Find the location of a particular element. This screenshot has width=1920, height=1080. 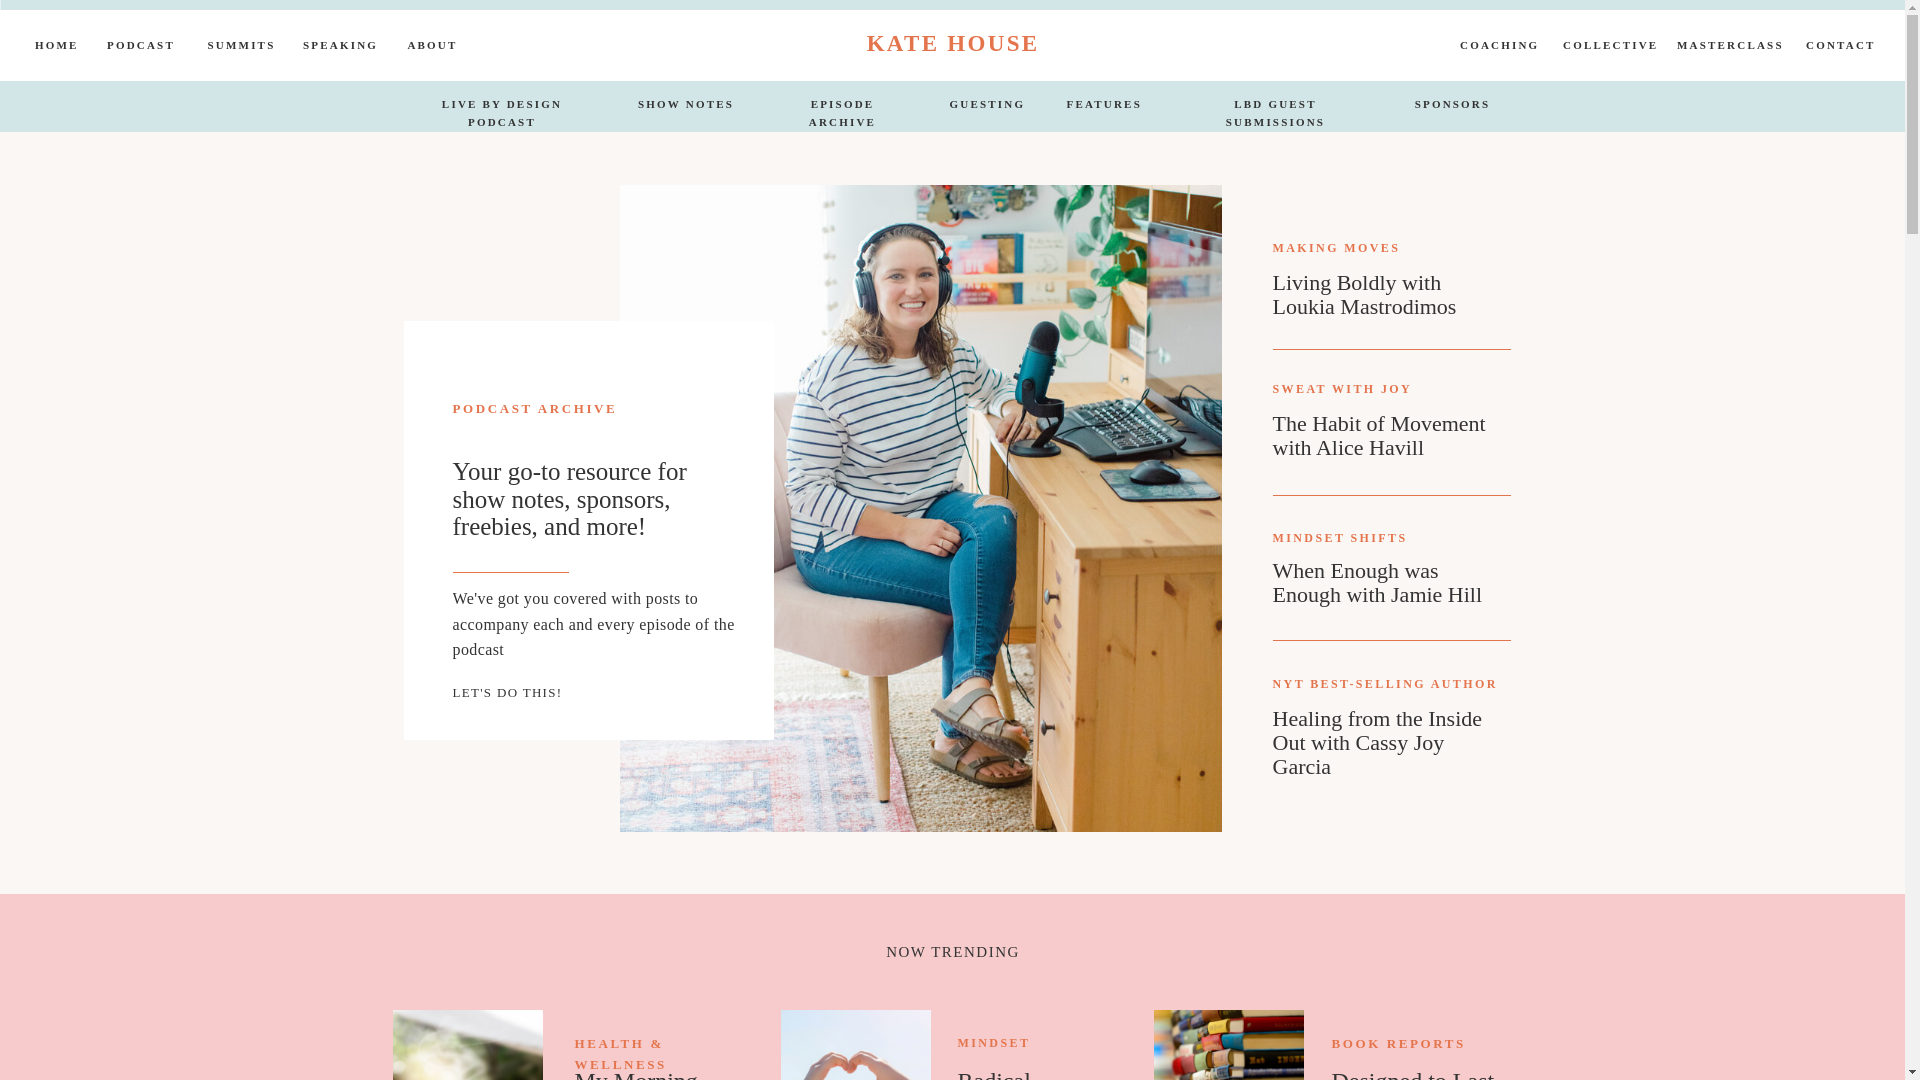

CONTACT is located at coordinates (1840, 48).